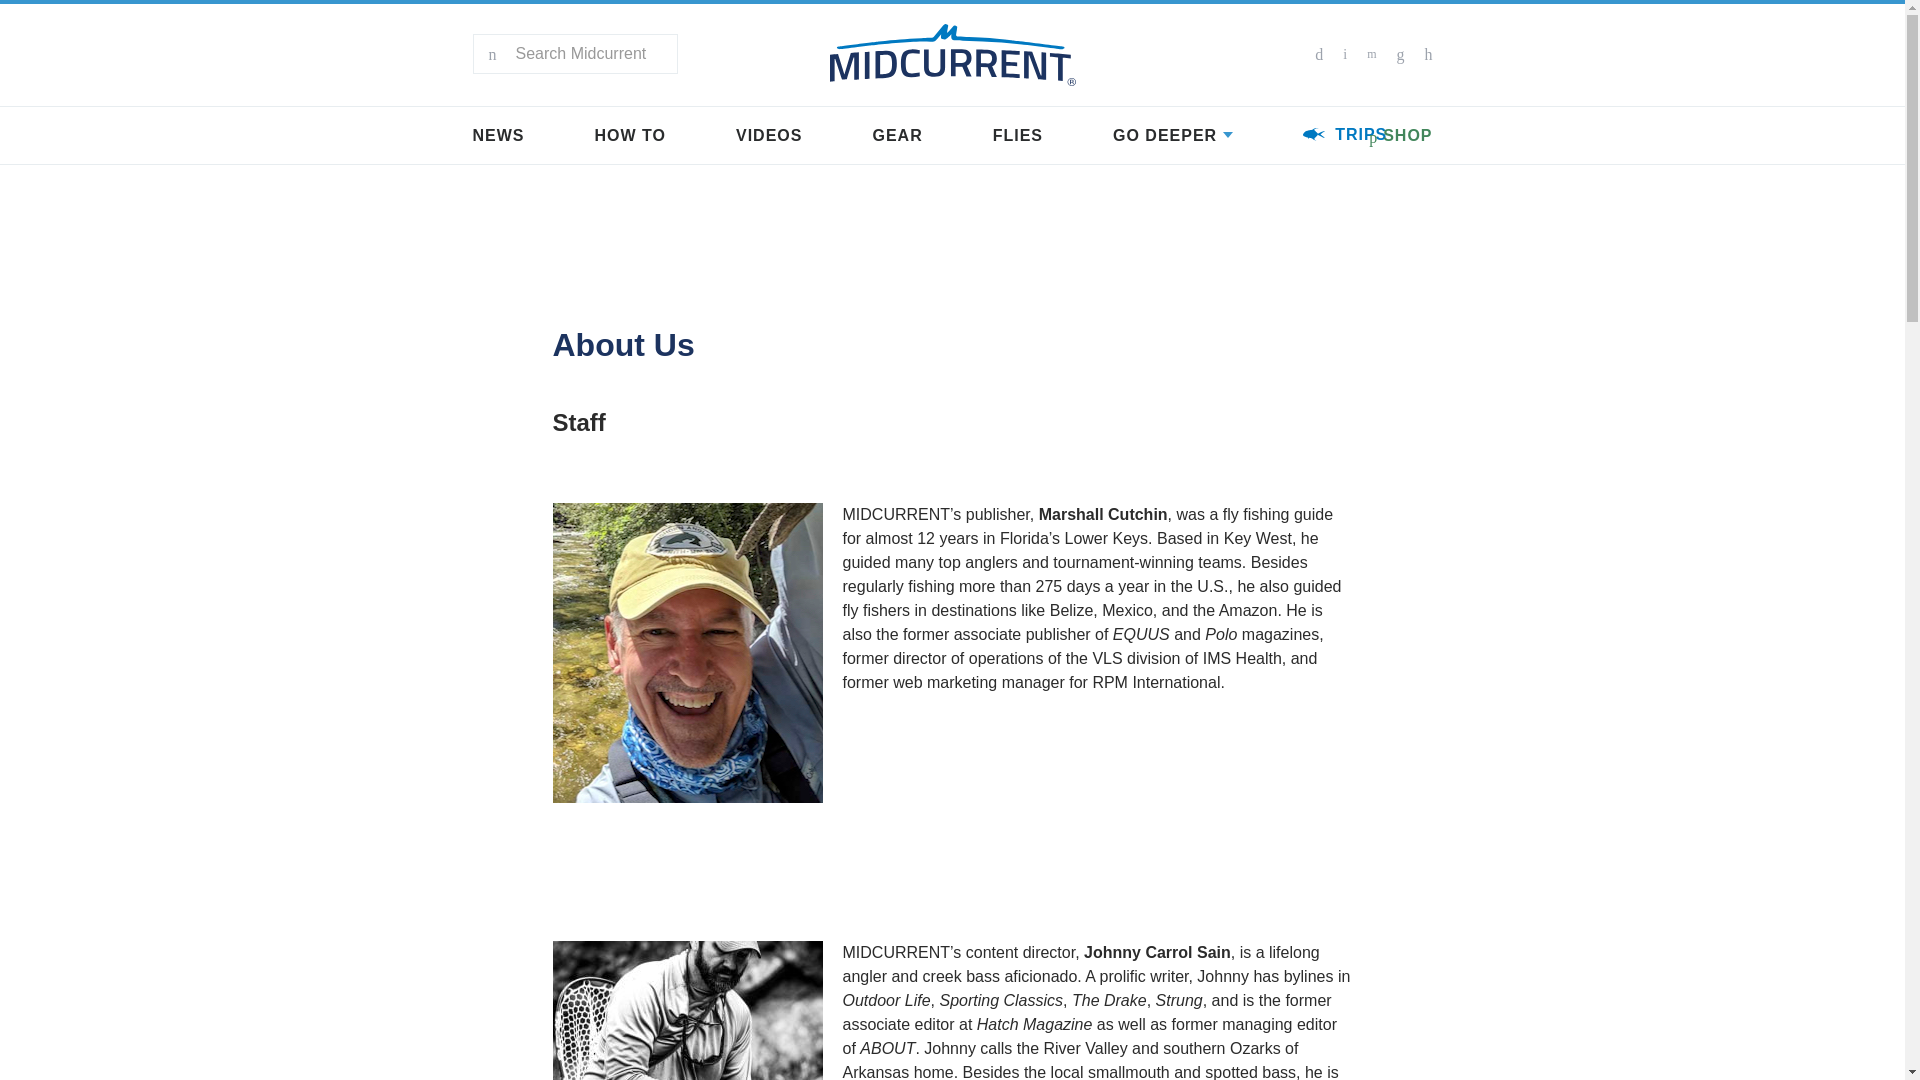  Describe the element at coordinates (951, 222) in the screenshot. I see `3rd party ad content` at that location.